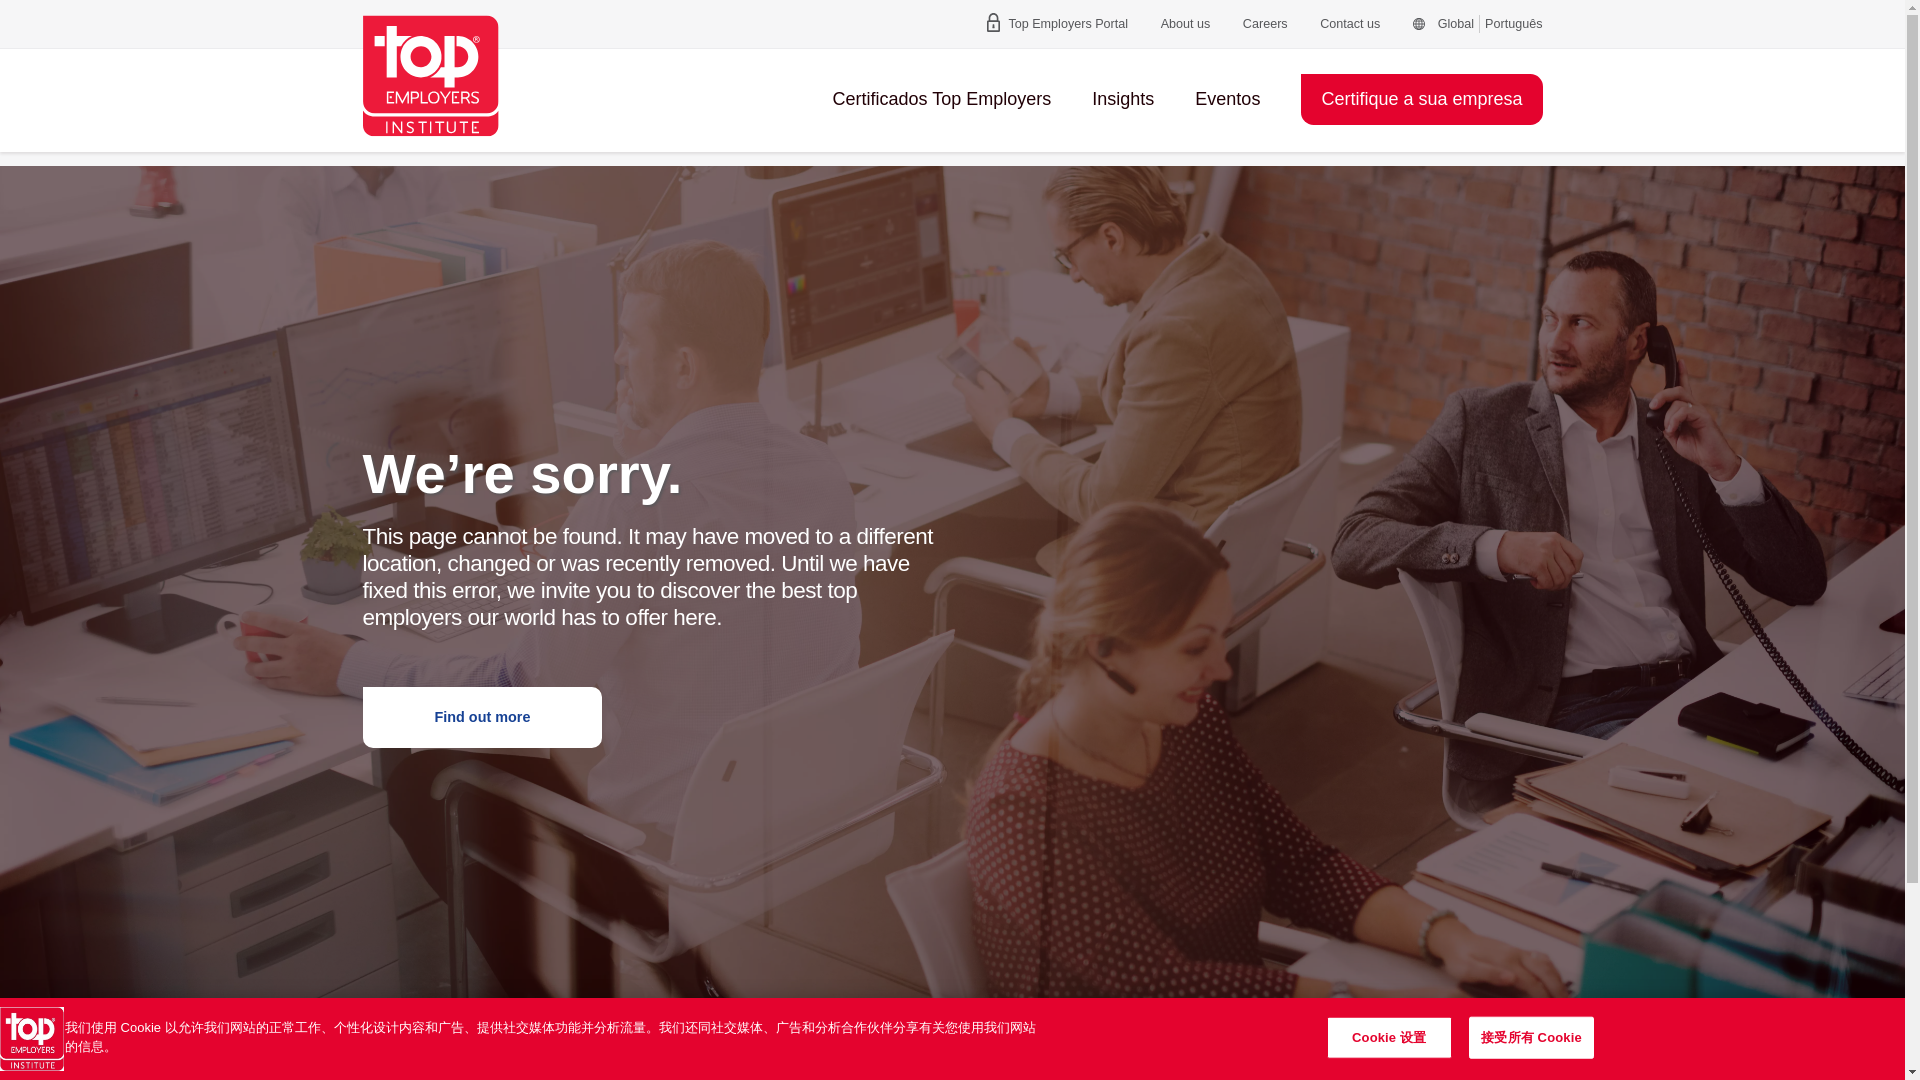 The image size is (1920, 1080). I want to click on Top Employers Portal, so click(1057, 24).